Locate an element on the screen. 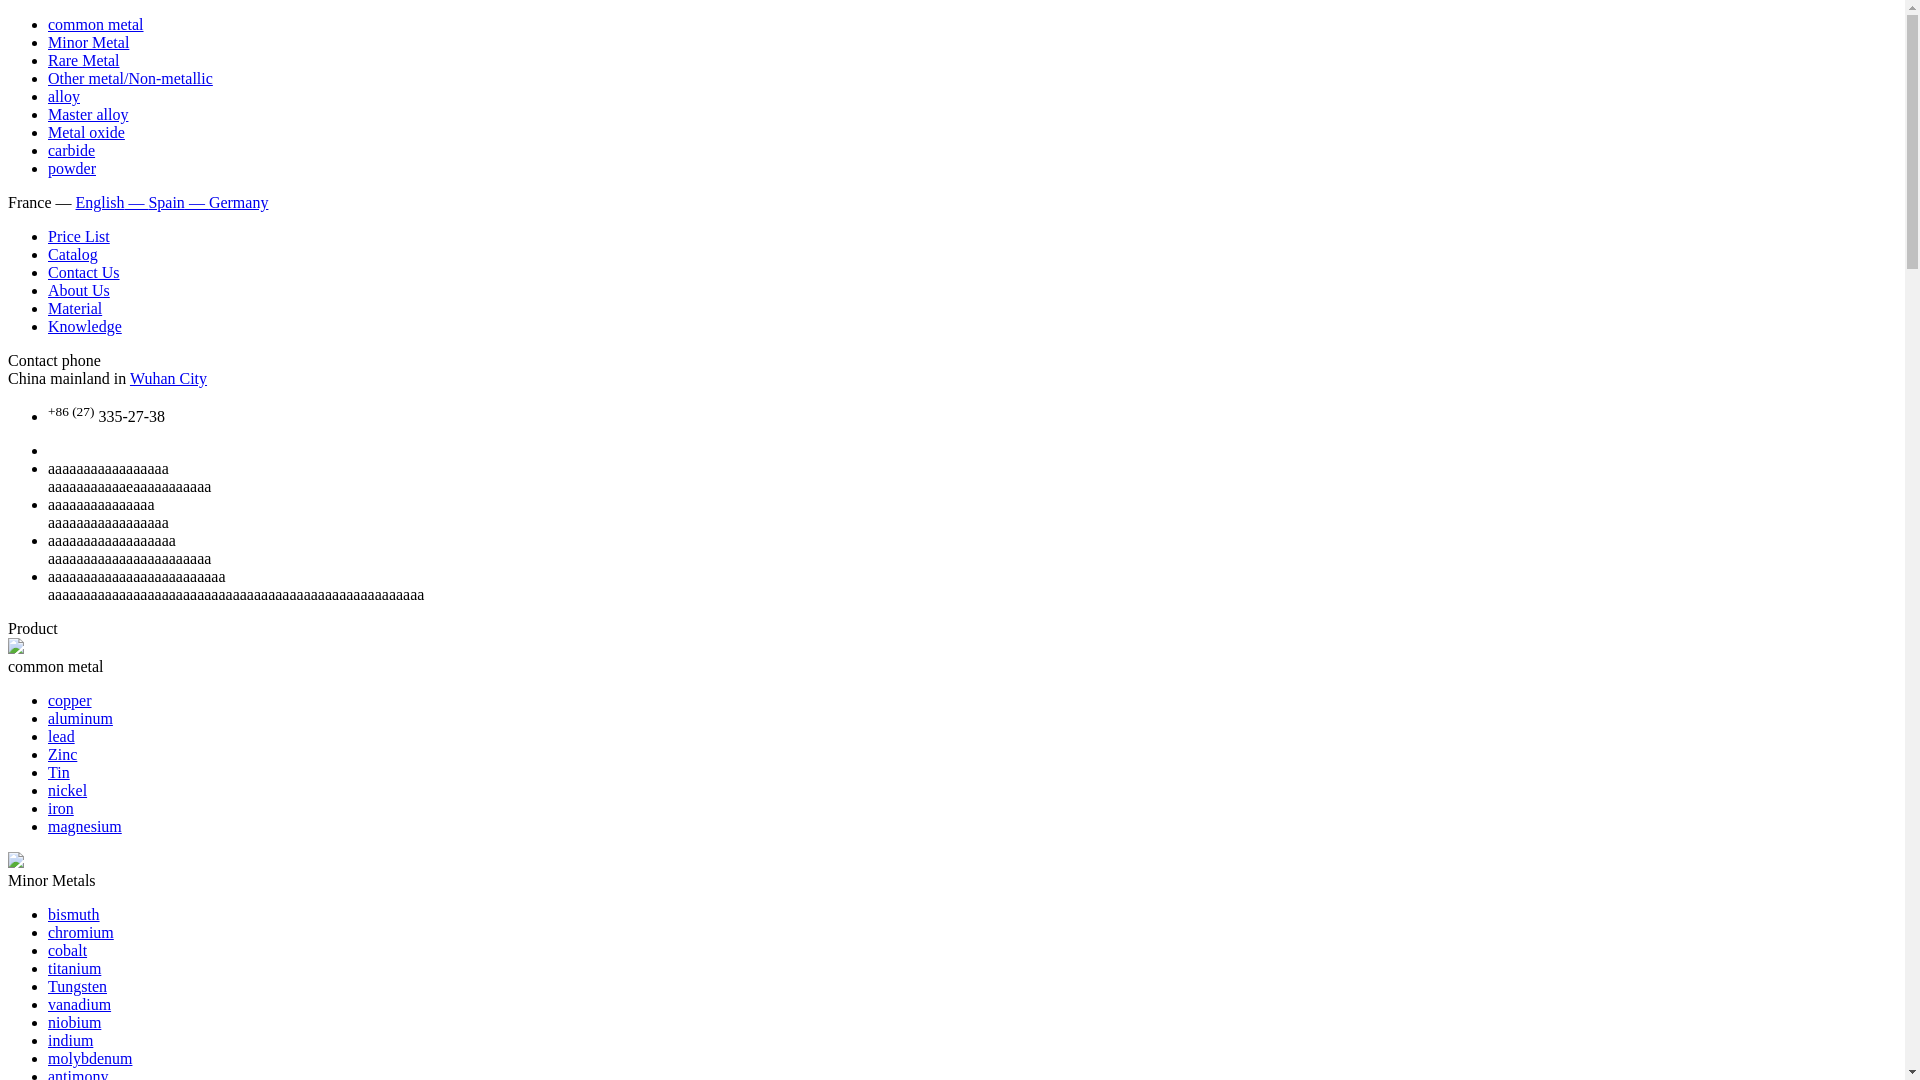 This screenshot has height=1080, width=1920. Price List is located at coordinates (79, 236).